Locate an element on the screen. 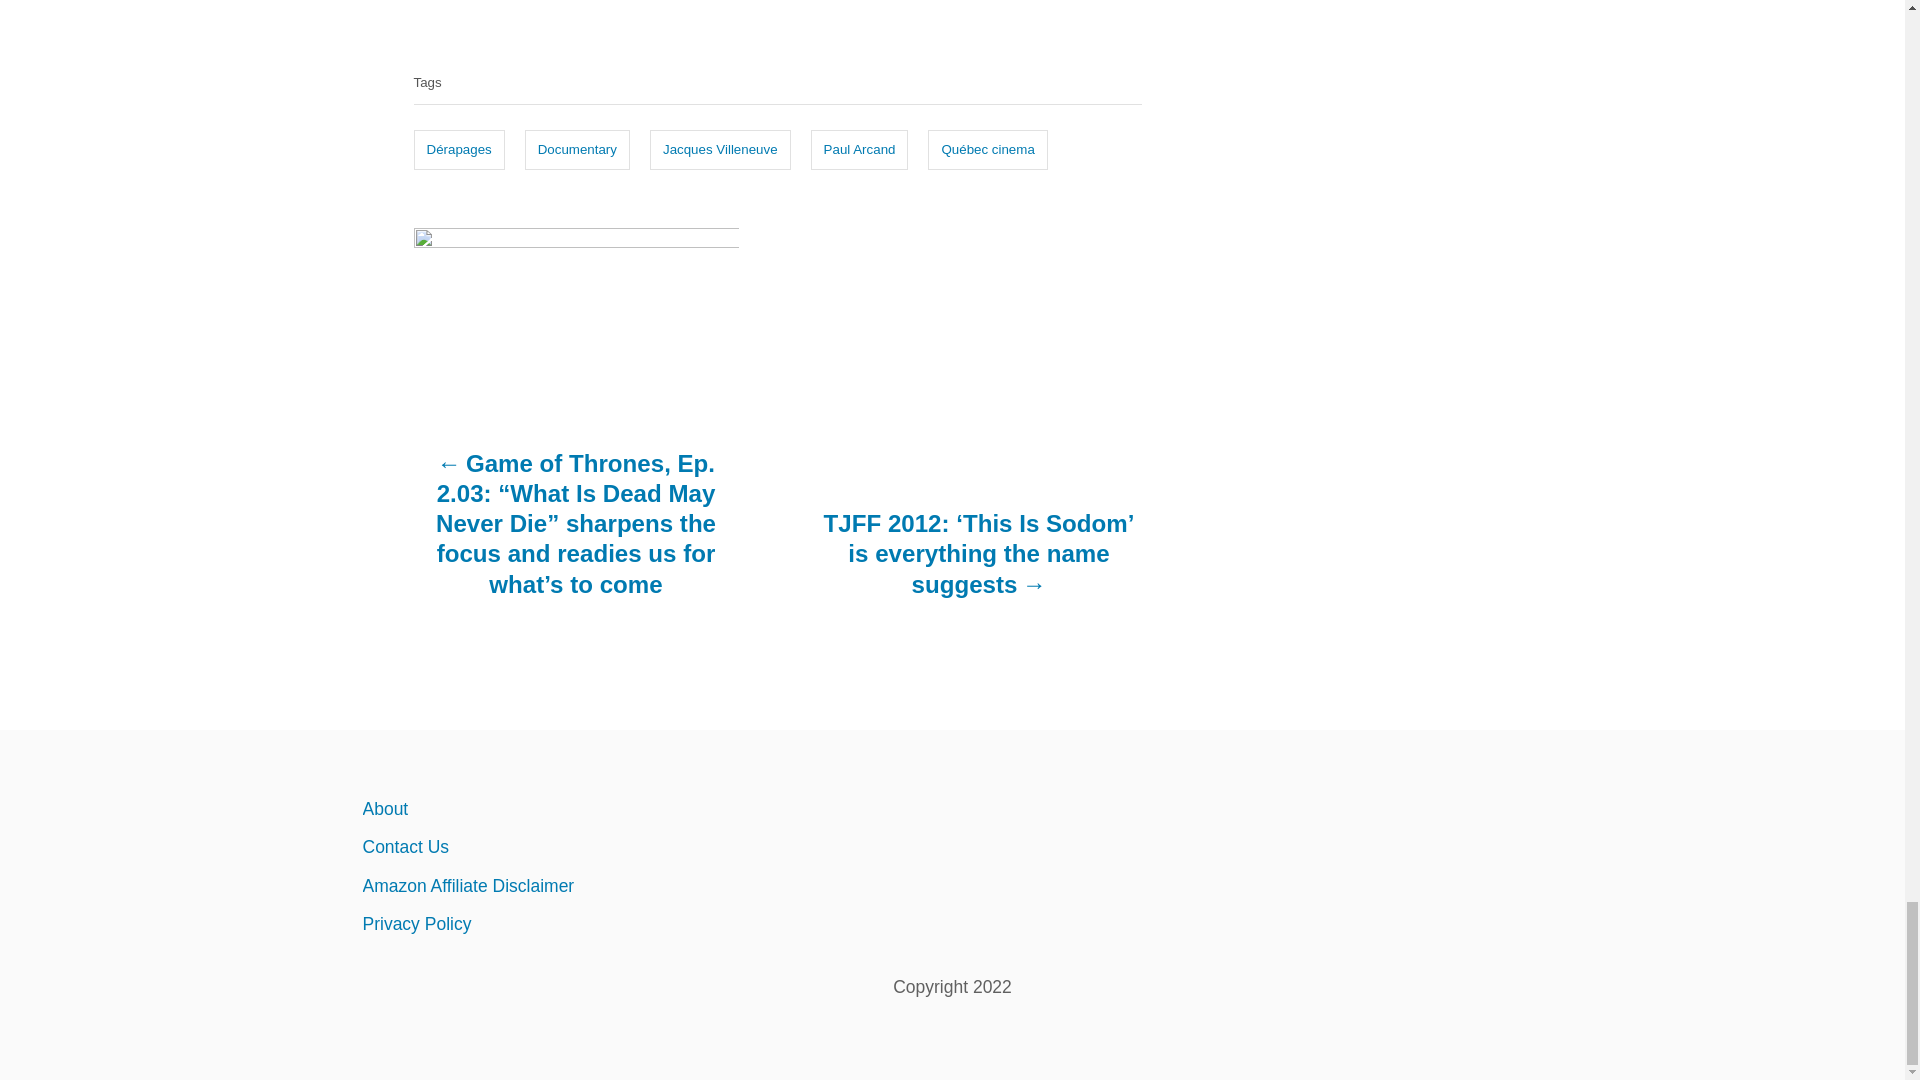 The width and height of the screenshot is (1920, 1080). Documentary is located at coordinates (576, 149).